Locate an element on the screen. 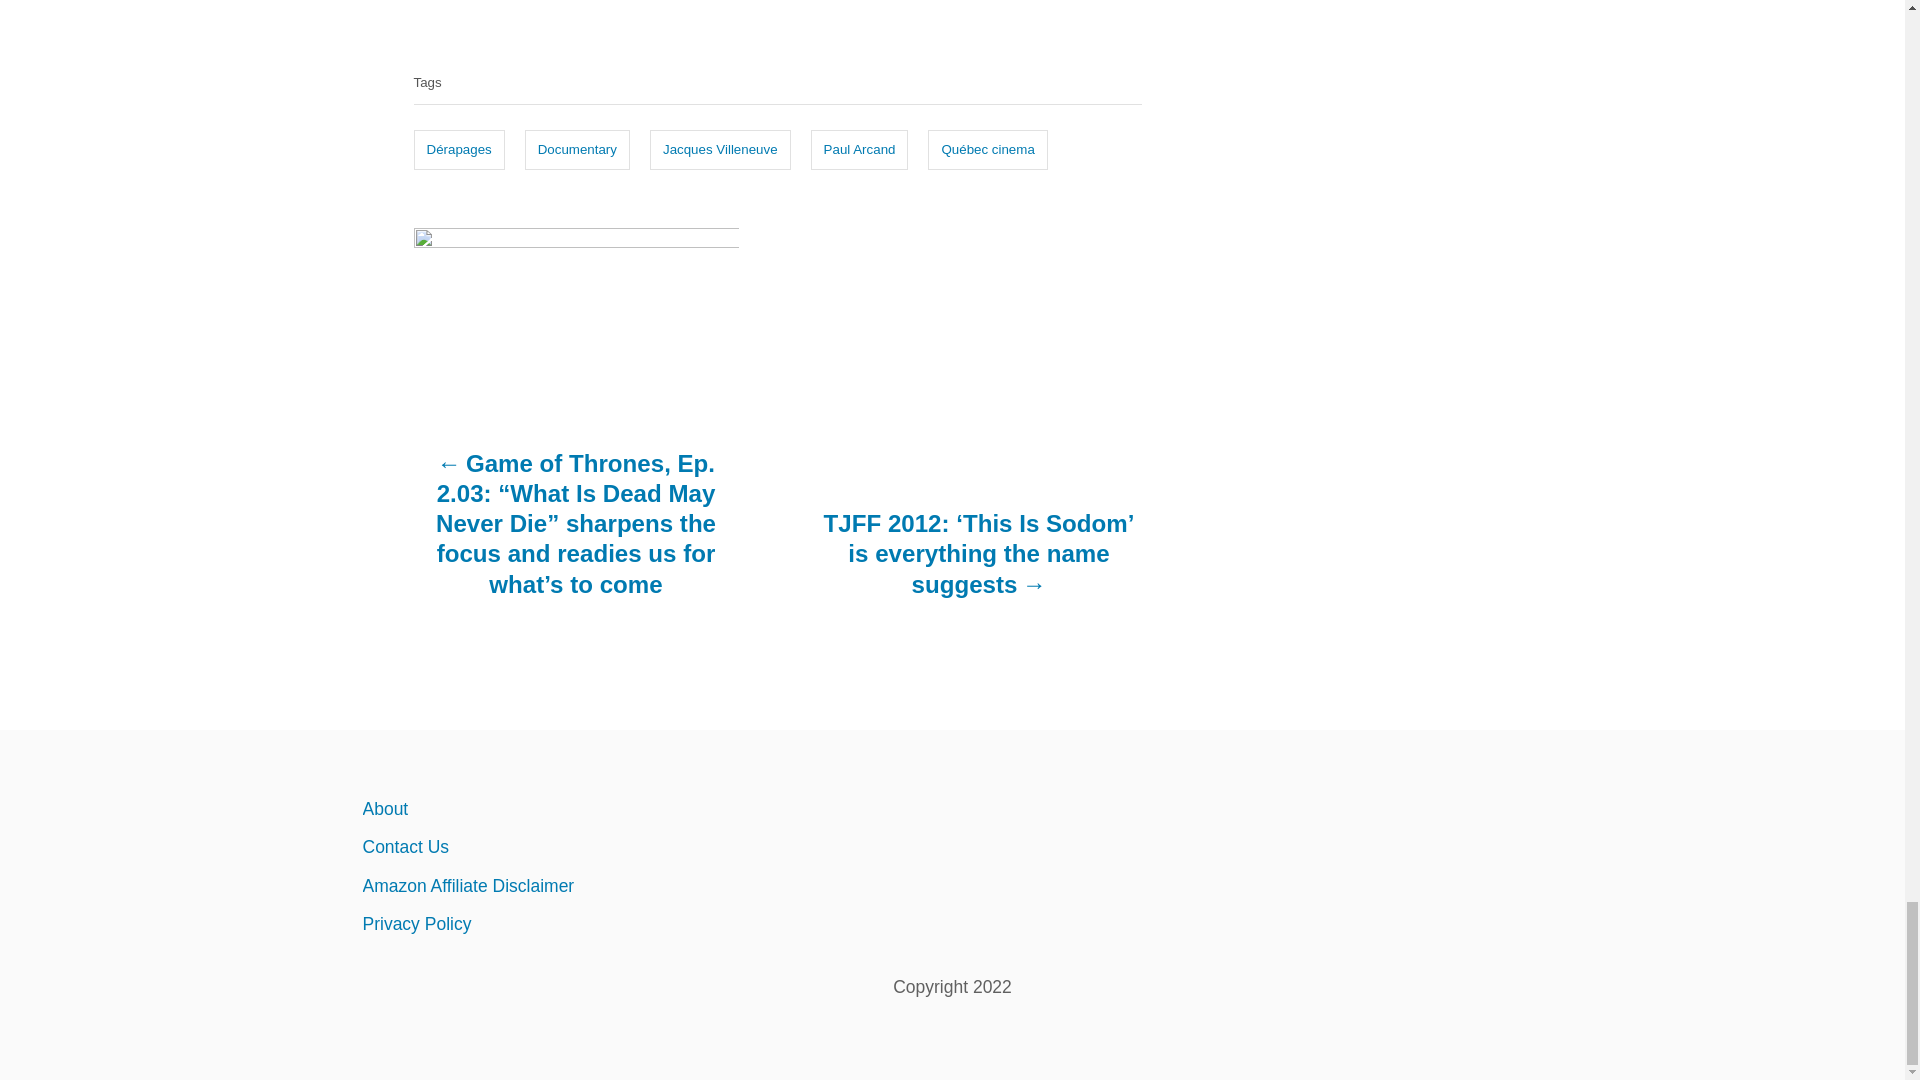 The width and height of the screenshot is (1920, 1080). Documentary is located at coordinates (576, 149).